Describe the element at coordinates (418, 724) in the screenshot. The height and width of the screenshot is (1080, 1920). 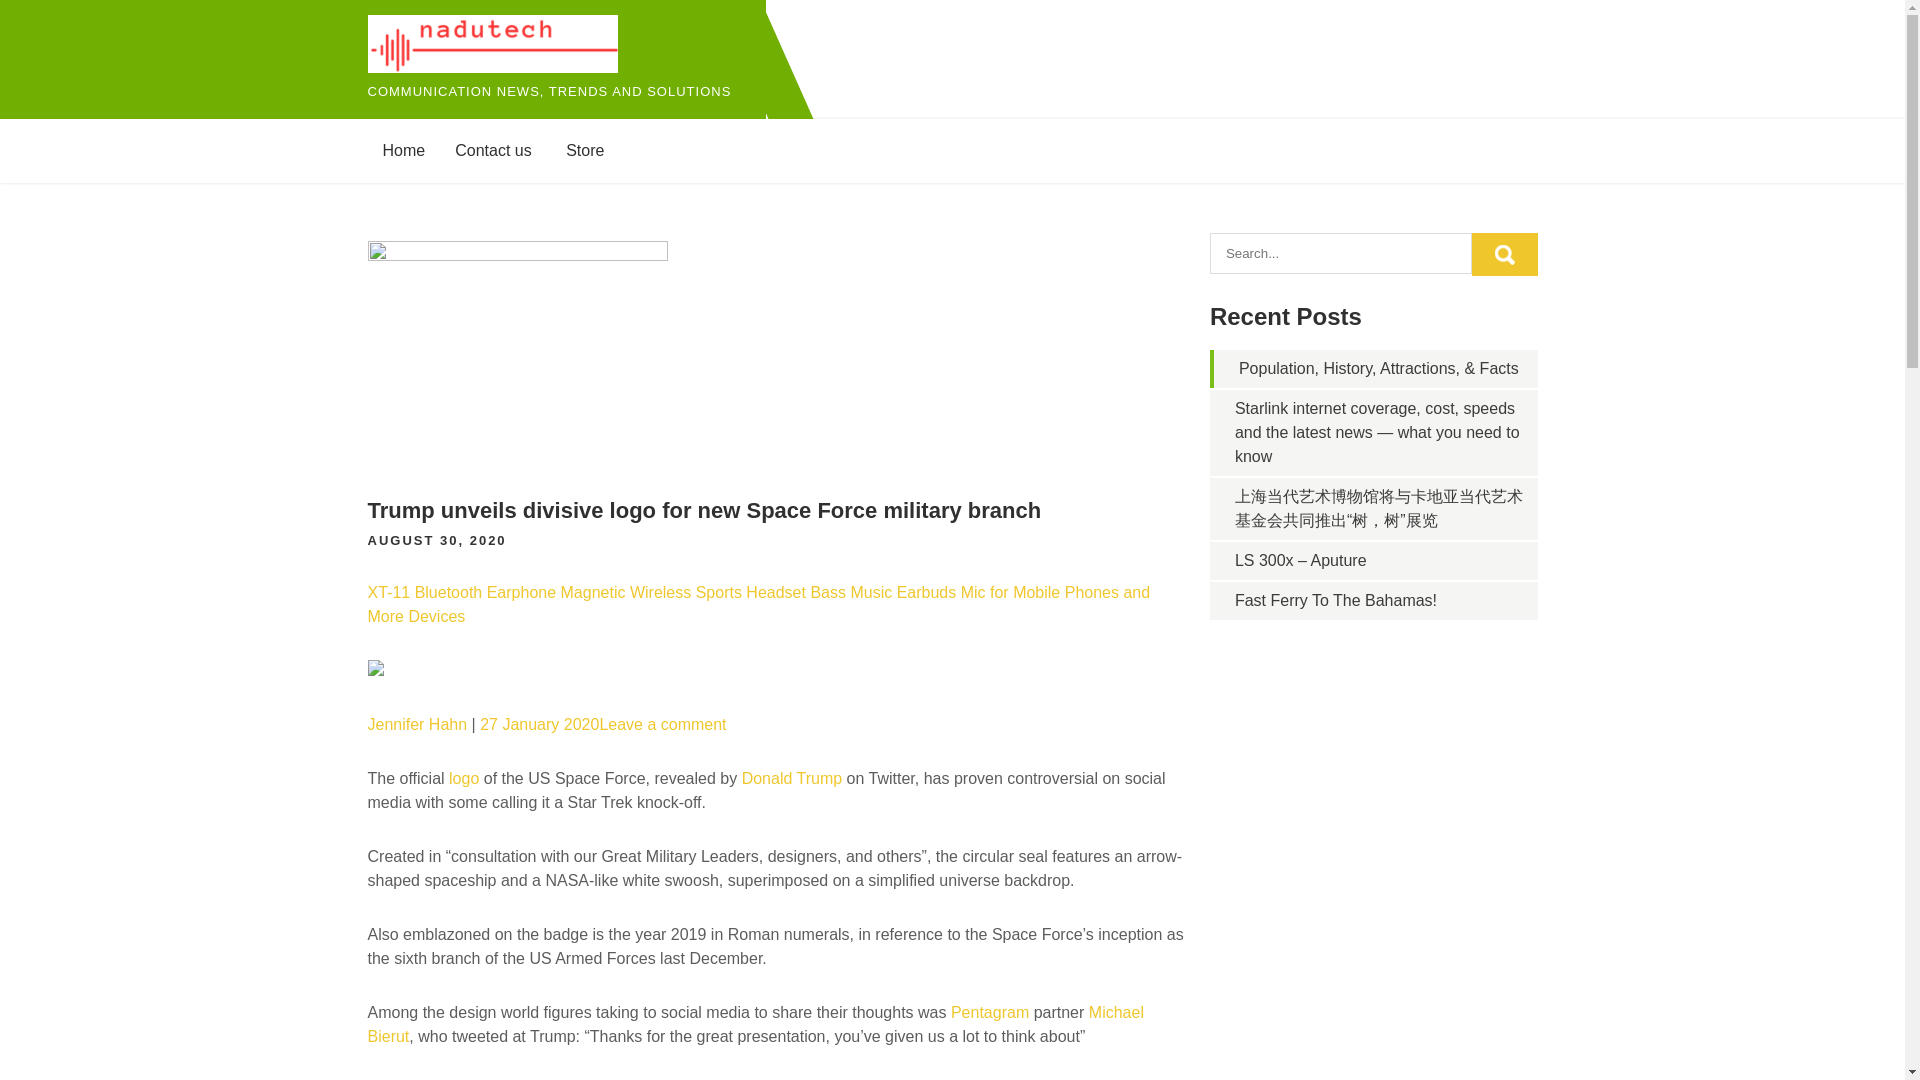
I see `Jennifer Hahn` at that location.